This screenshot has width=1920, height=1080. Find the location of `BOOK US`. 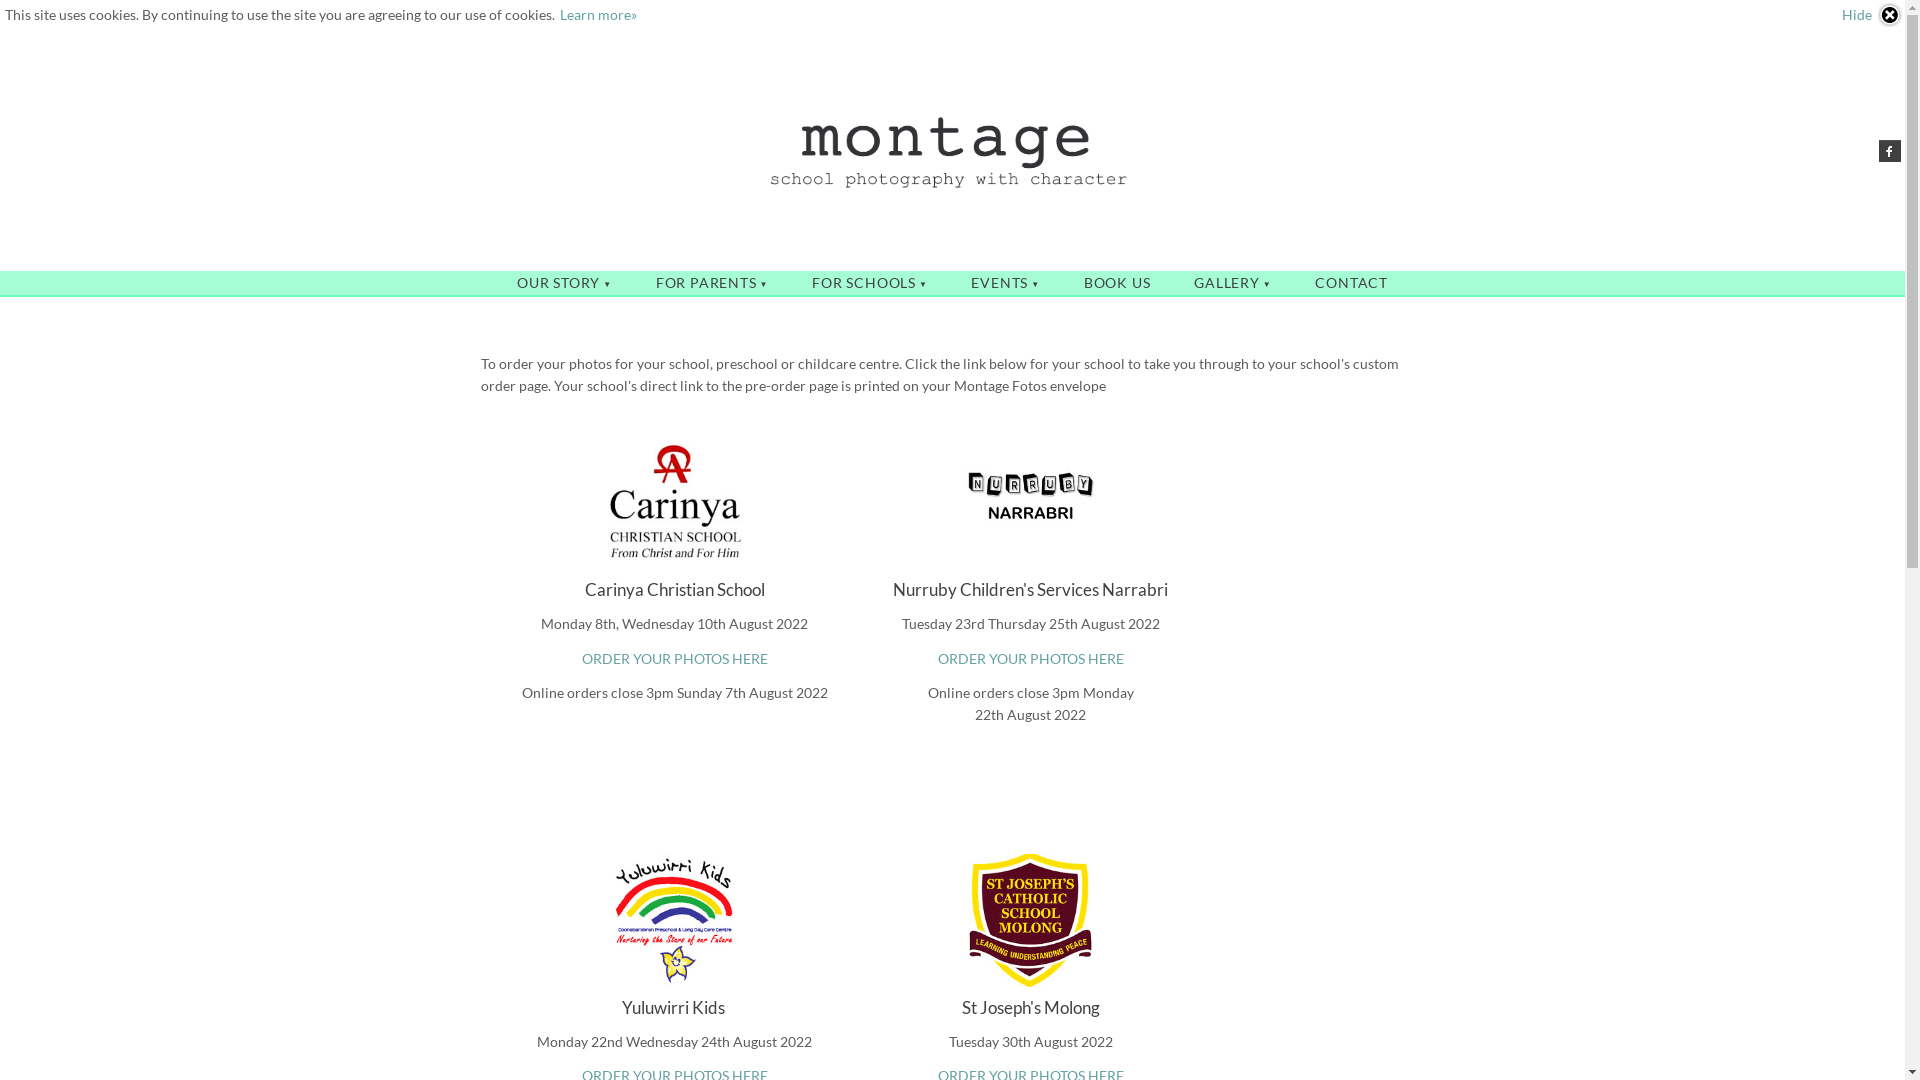

BOOK US is located at coordinates (1118, 282).